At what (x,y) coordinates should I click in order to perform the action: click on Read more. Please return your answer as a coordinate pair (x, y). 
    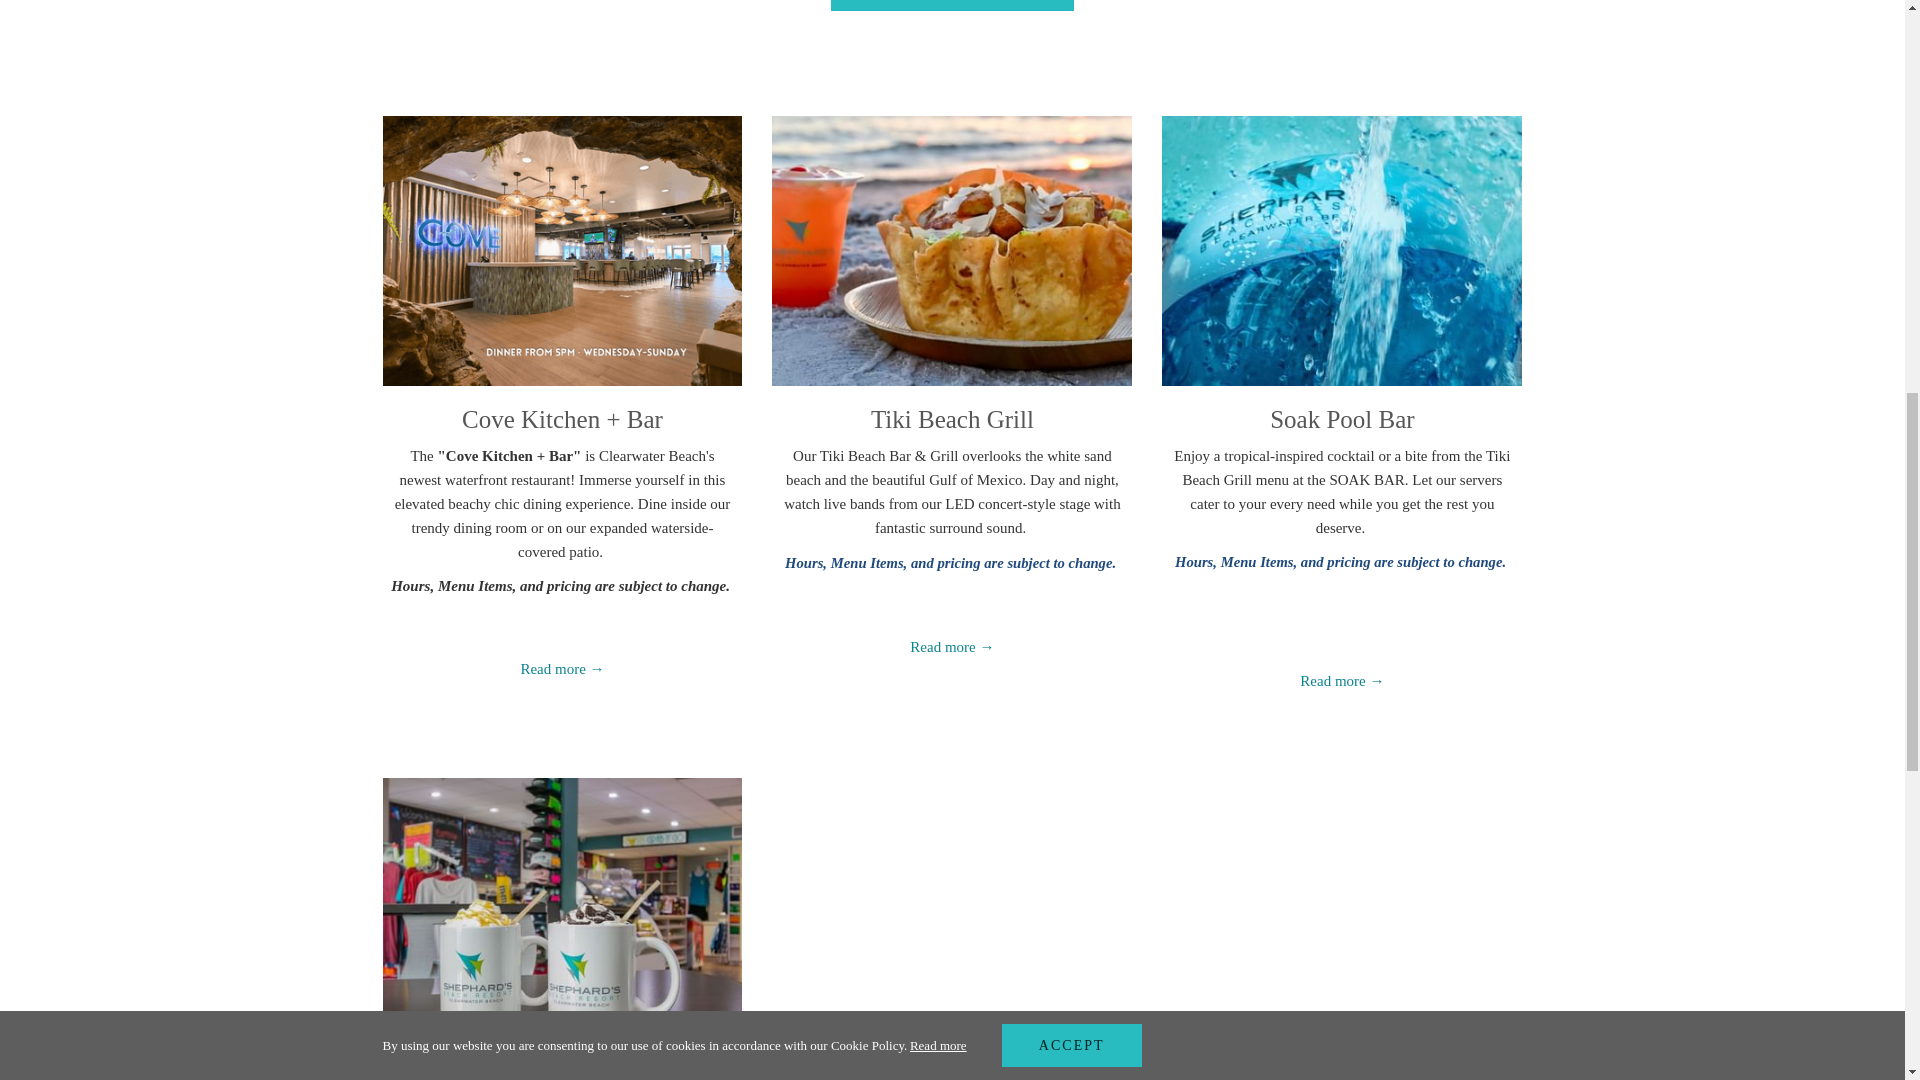
    Looking at the image, I should click on (952, 646).